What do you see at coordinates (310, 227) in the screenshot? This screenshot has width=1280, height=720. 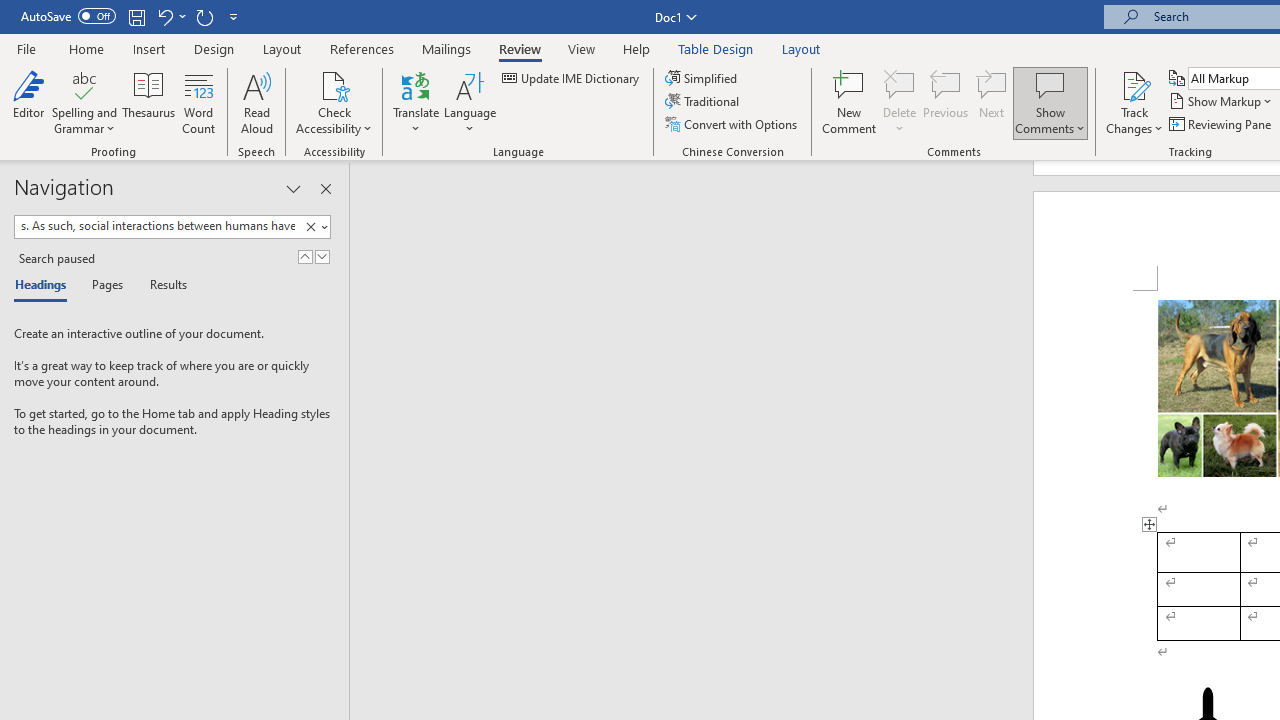 I see `Clear` at bounding box center [310, 227].